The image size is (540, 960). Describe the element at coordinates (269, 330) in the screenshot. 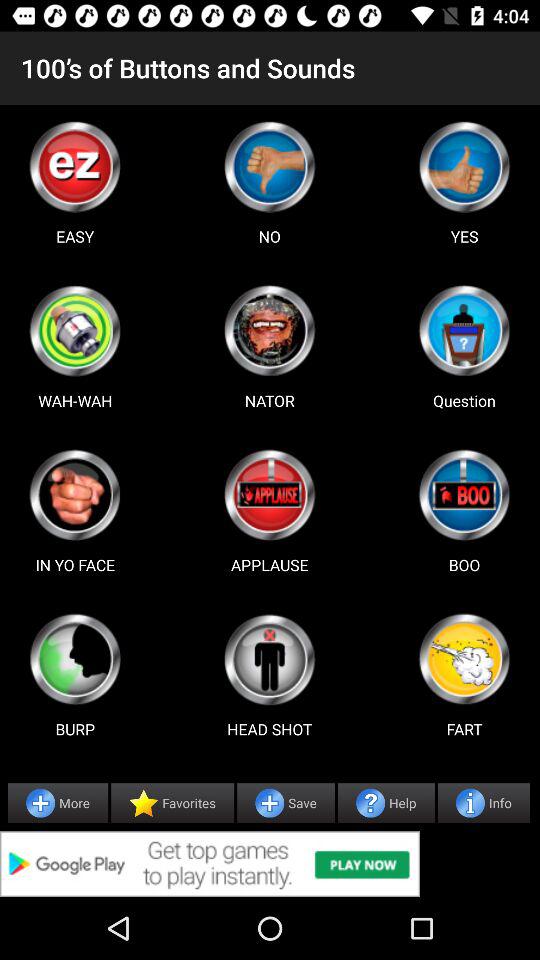

I see `listen nator` at that location.